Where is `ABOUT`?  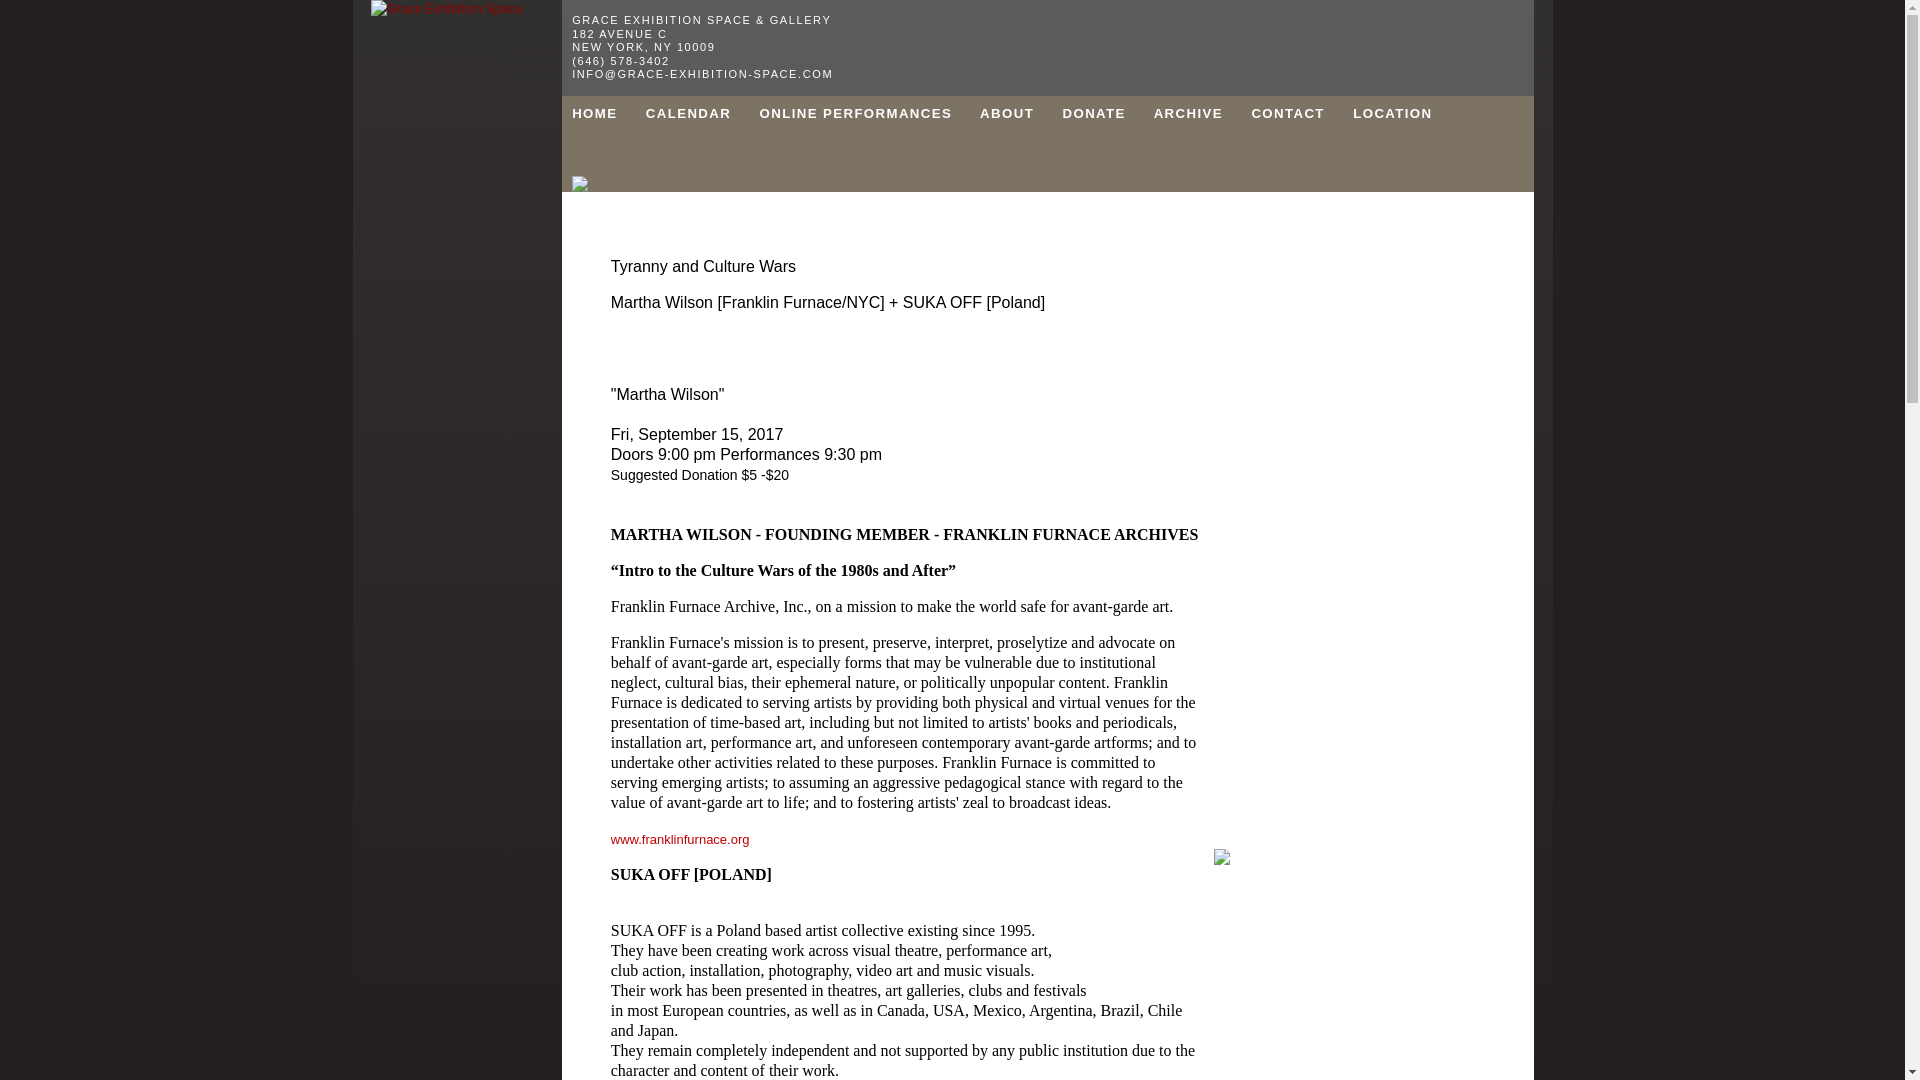 ABOUT is located at coordinates (1018, 112).